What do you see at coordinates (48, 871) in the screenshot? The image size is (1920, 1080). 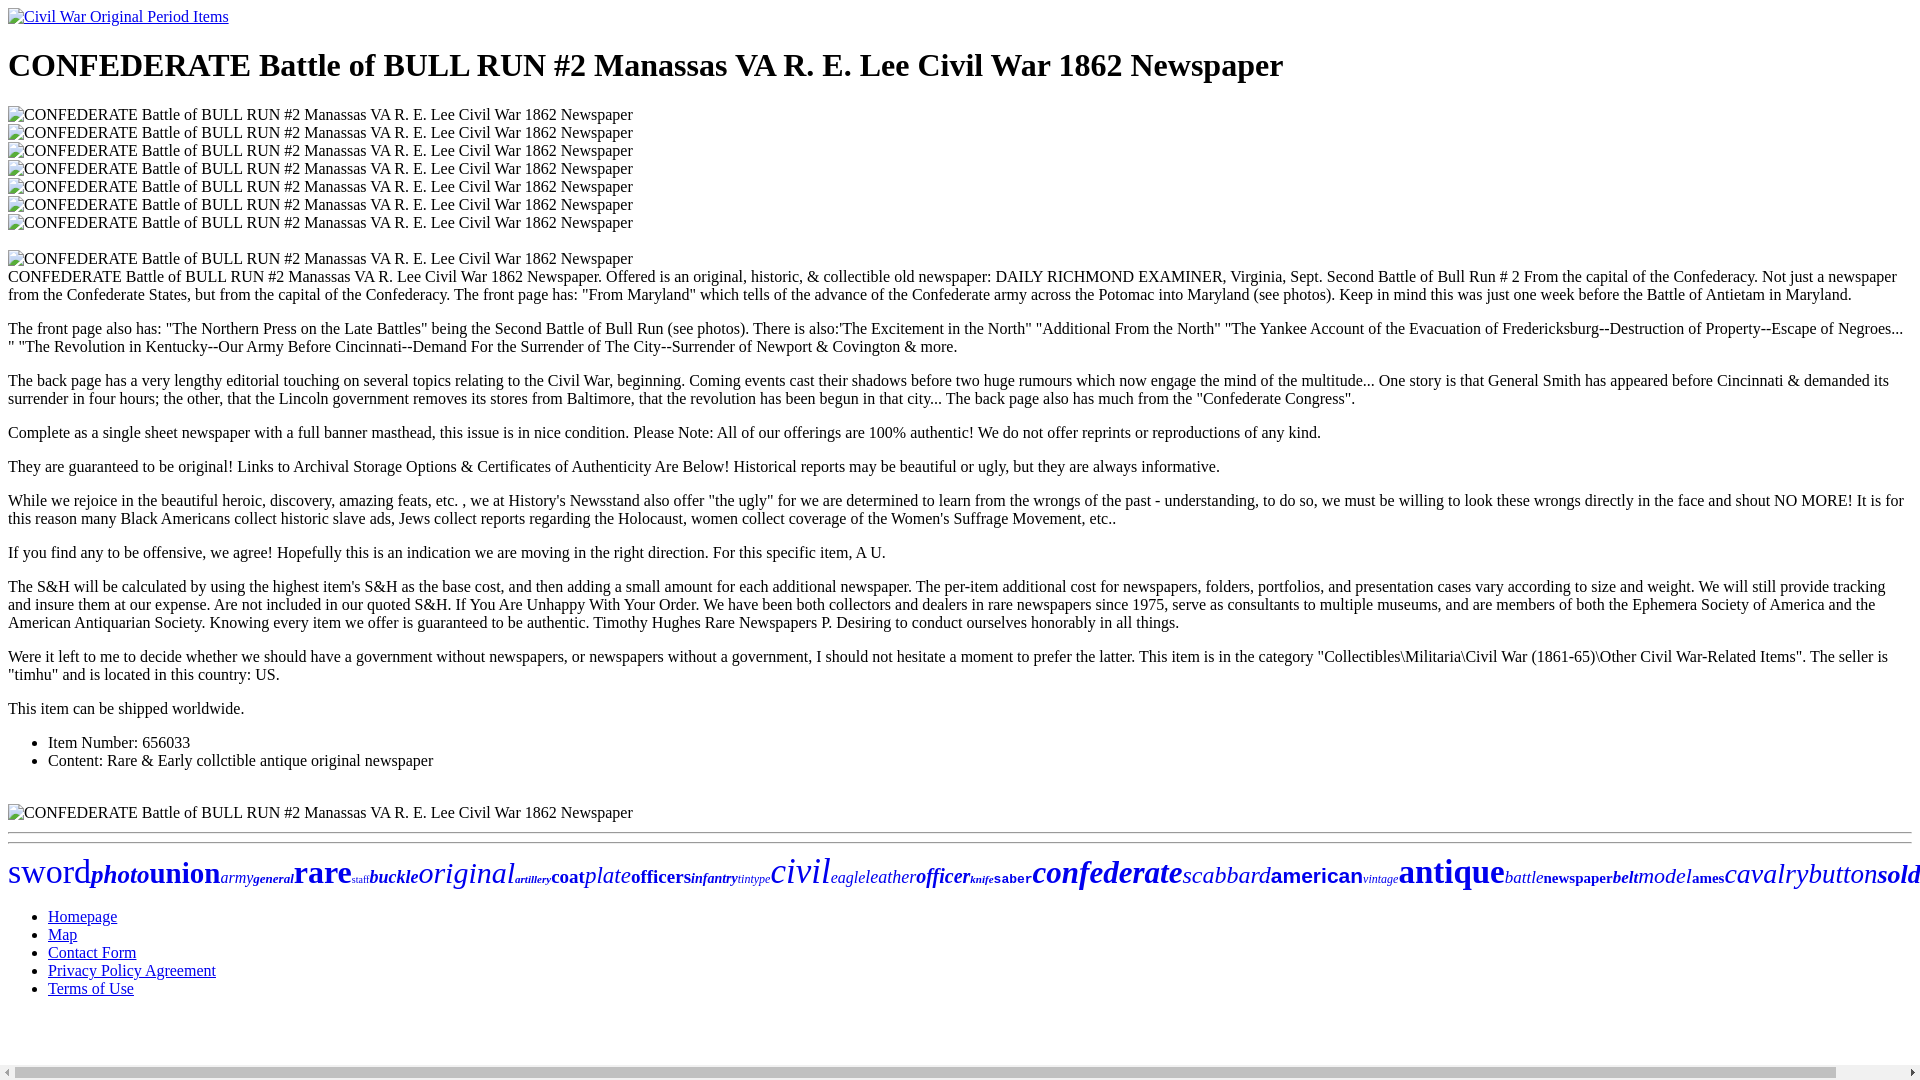 I see `sword` at bounding box center [48, 871].